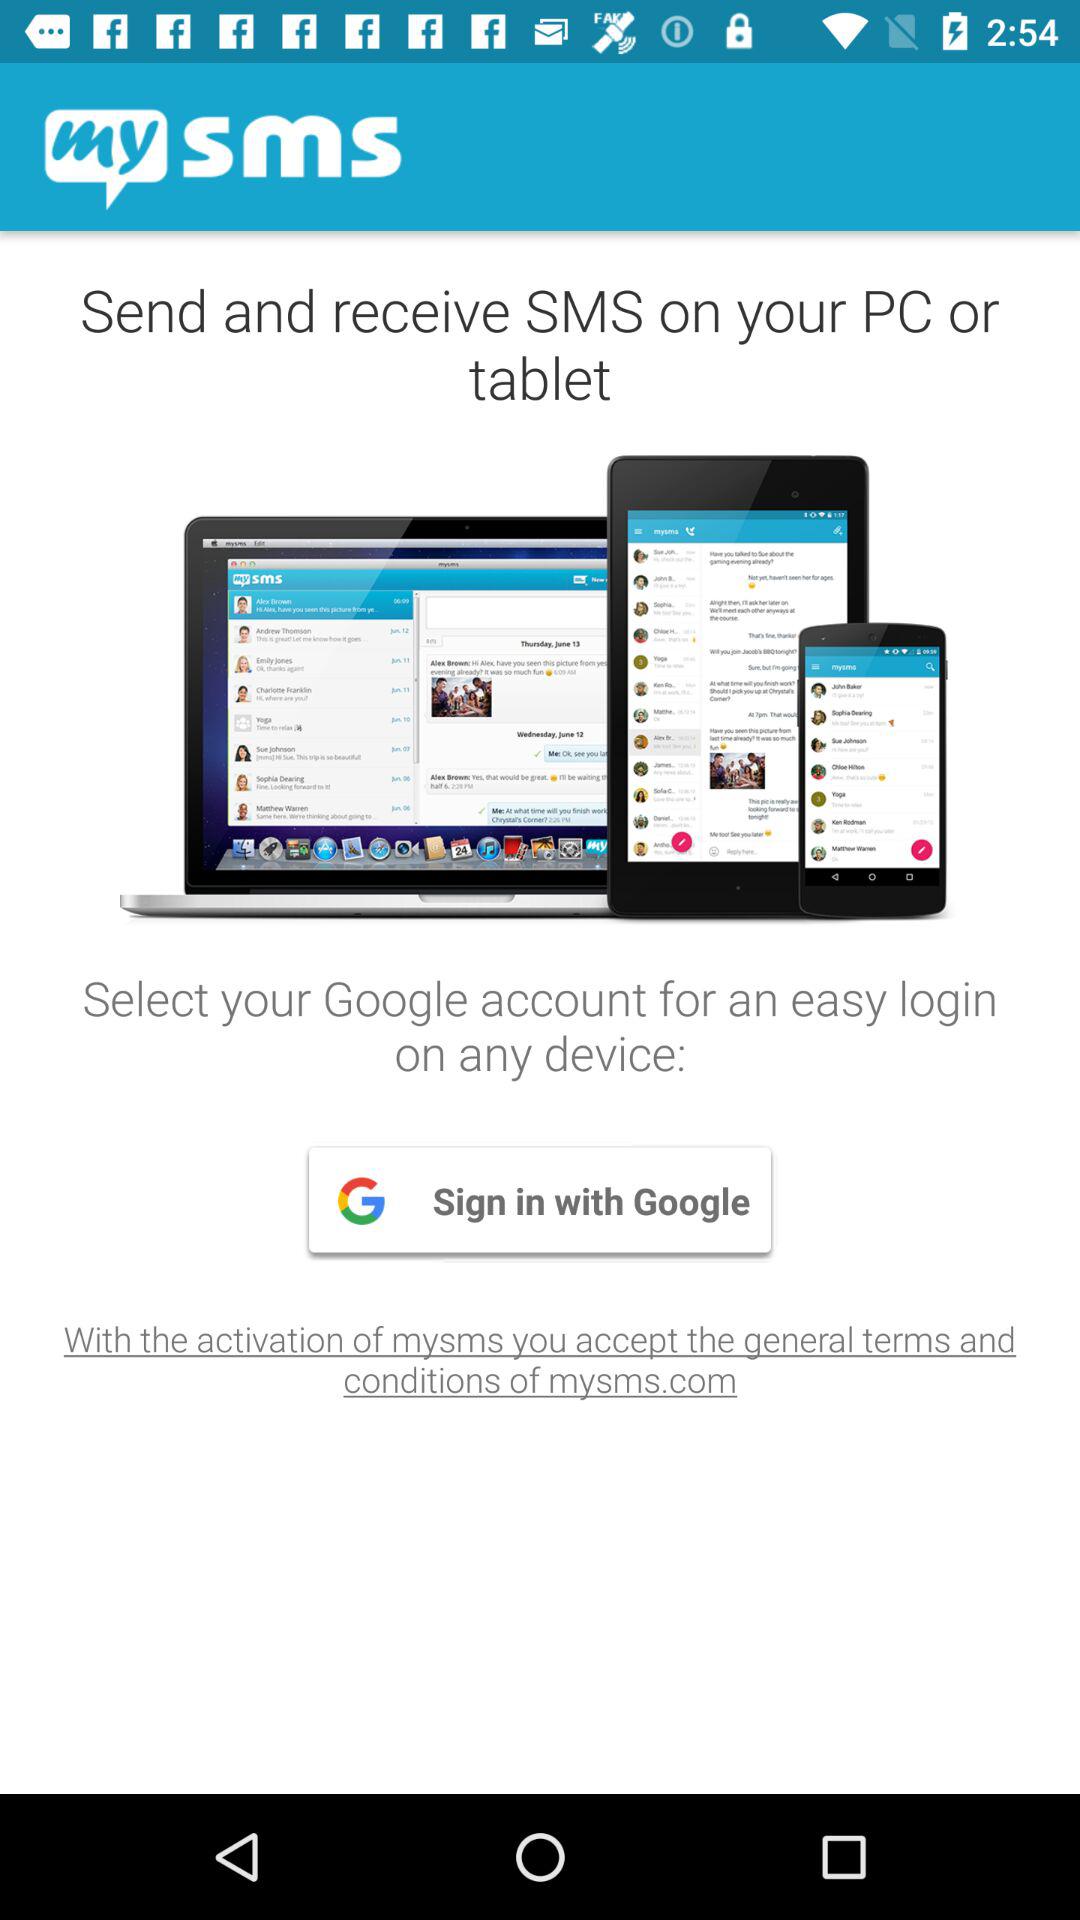  I want to click on scroll until sign in with, so click(540, 1200).